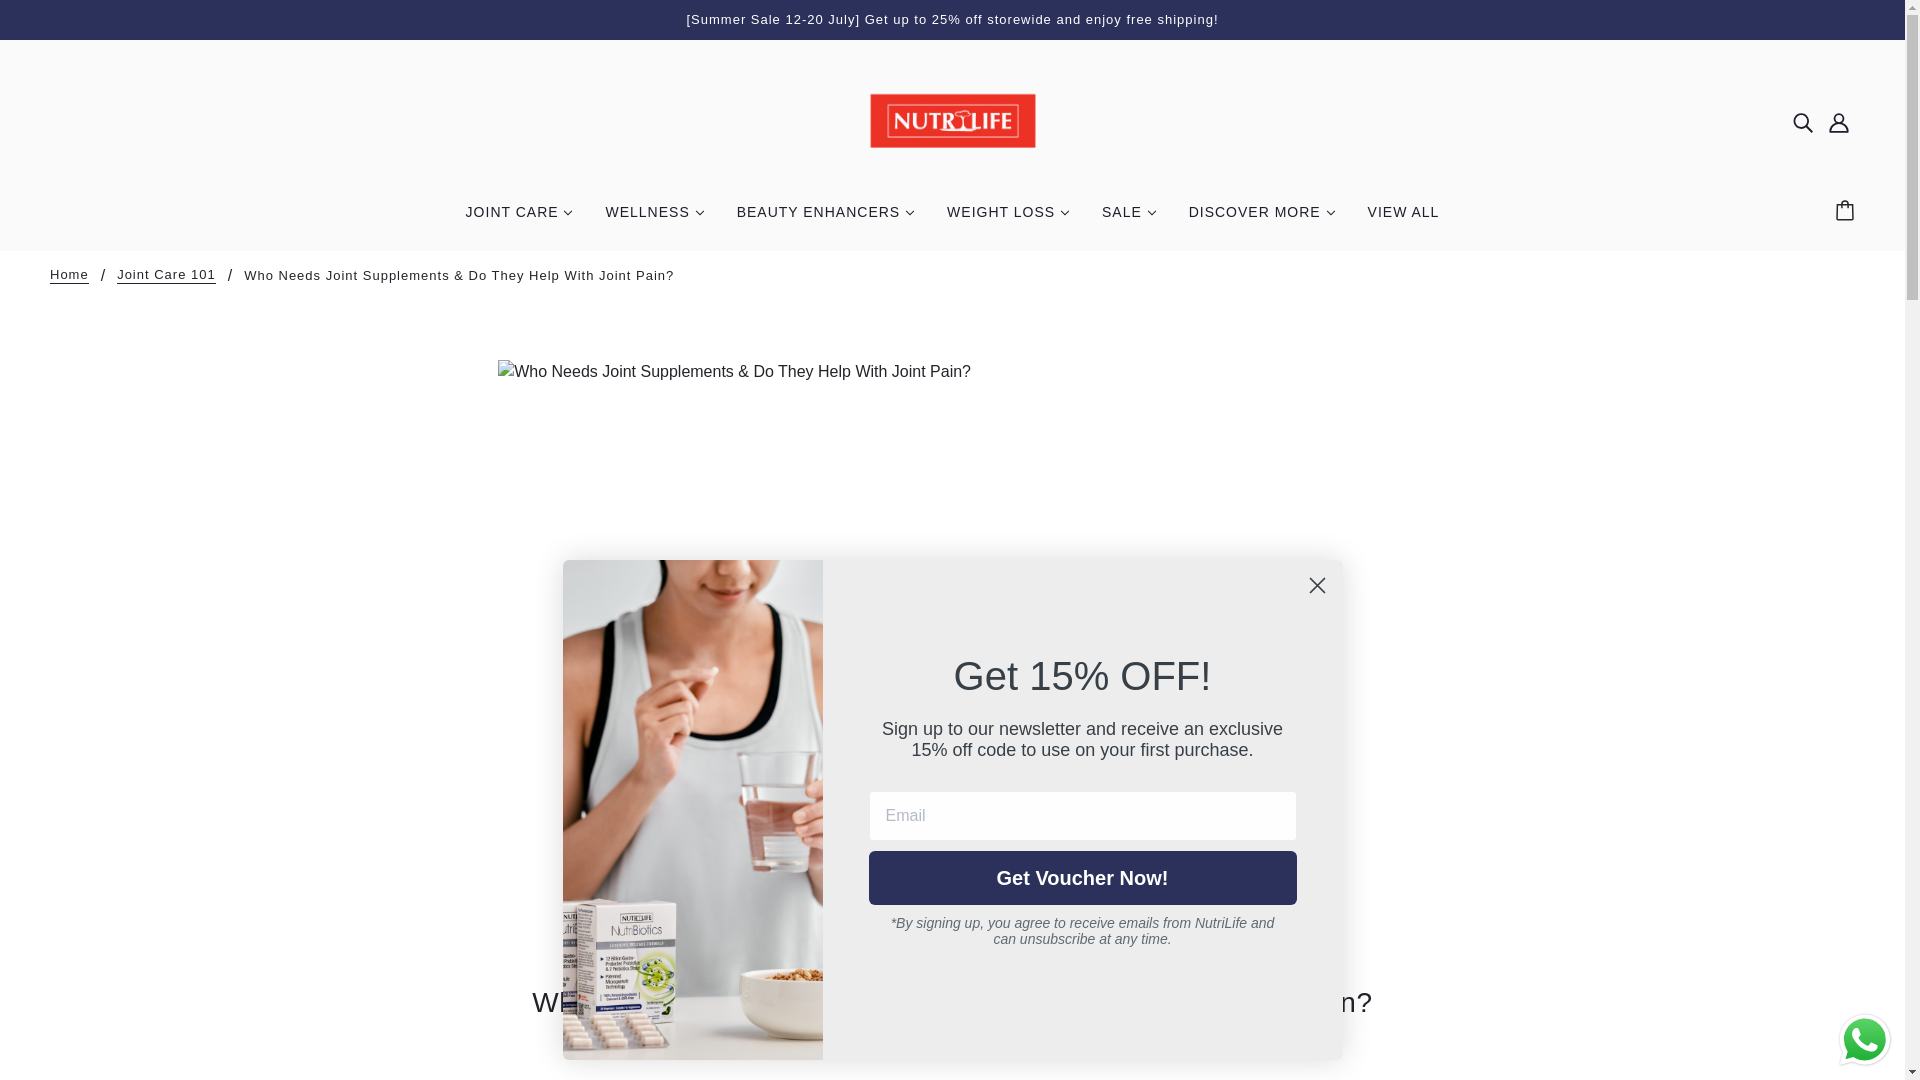  Describe the element at coordinates (952, 121) in the screenshot. I see `NutriLife` at that location.